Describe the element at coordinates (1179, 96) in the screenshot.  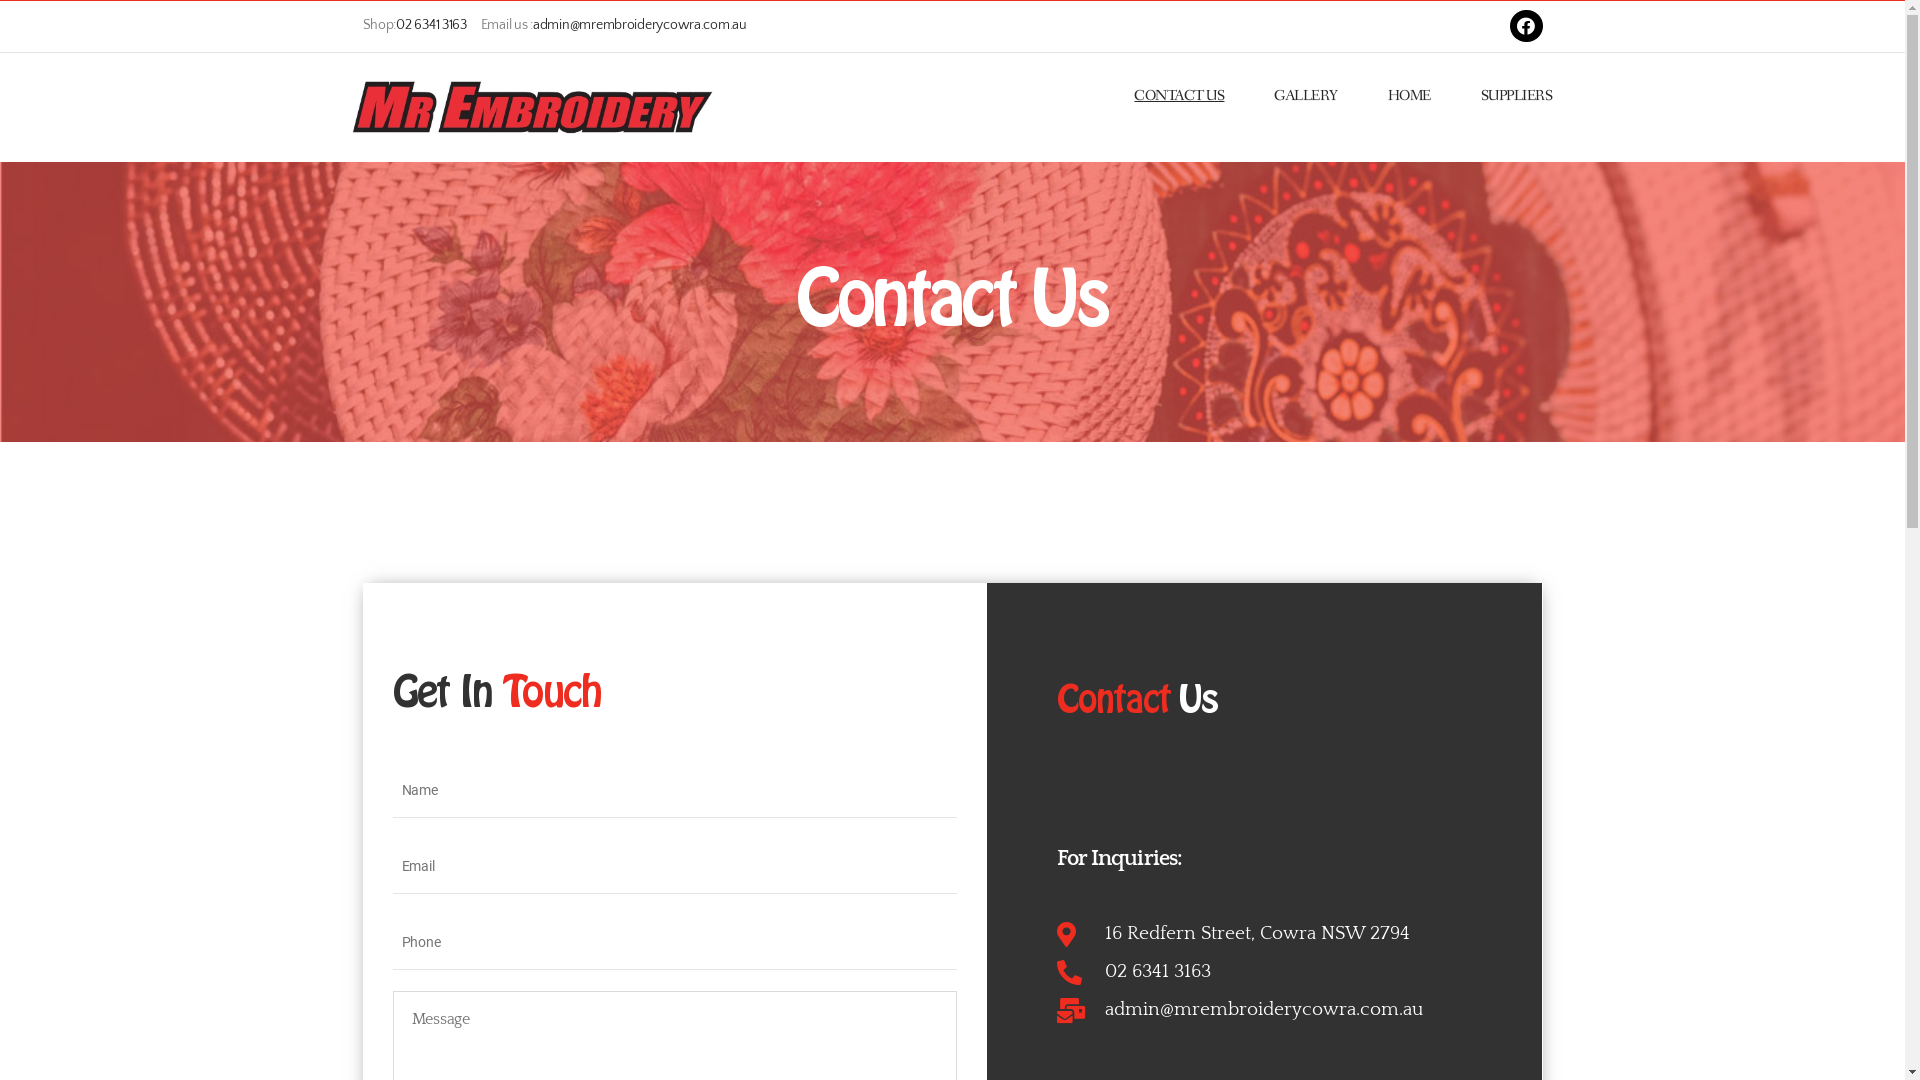
I see `CONTACT US` at that location.